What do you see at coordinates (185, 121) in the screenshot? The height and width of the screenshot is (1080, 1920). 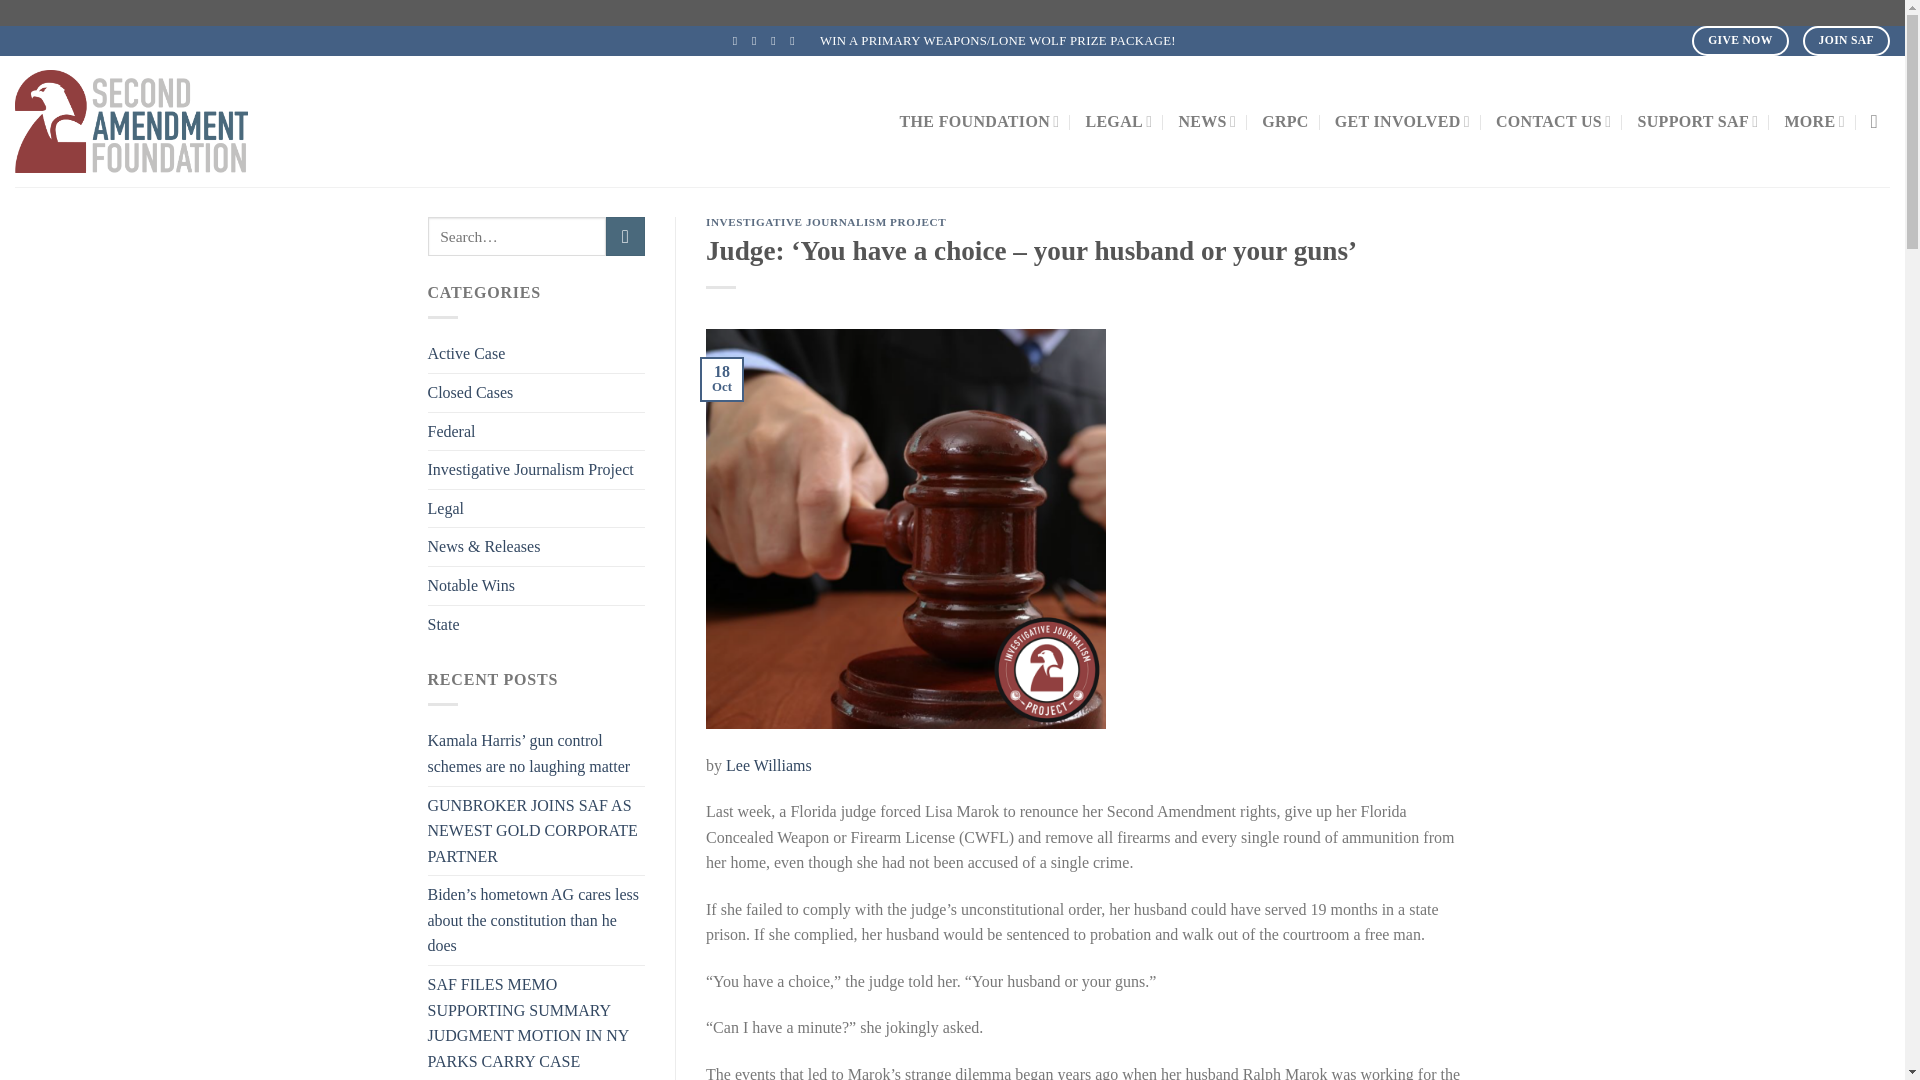 I see `Second Amendment Foundation` at bounding box center [185, 121].